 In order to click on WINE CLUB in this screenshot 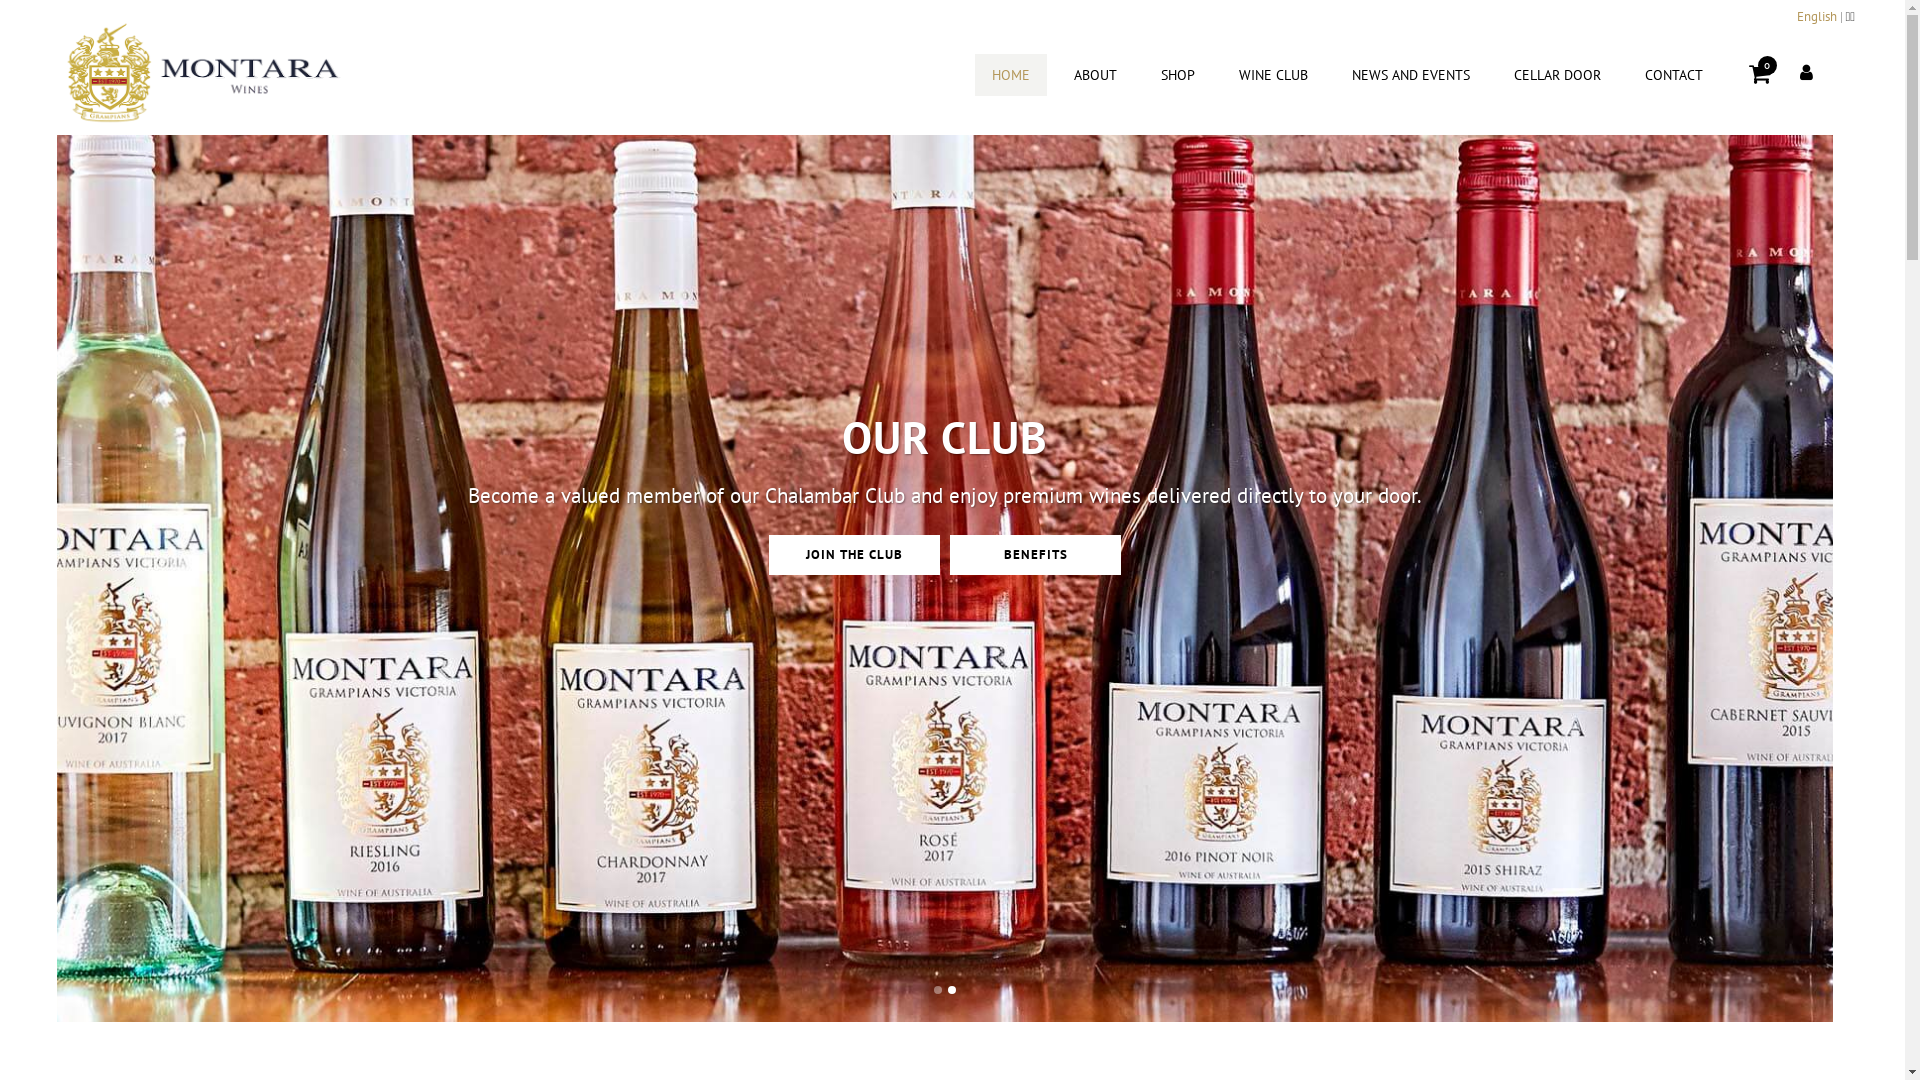, I will do `click(1274, 75)`.